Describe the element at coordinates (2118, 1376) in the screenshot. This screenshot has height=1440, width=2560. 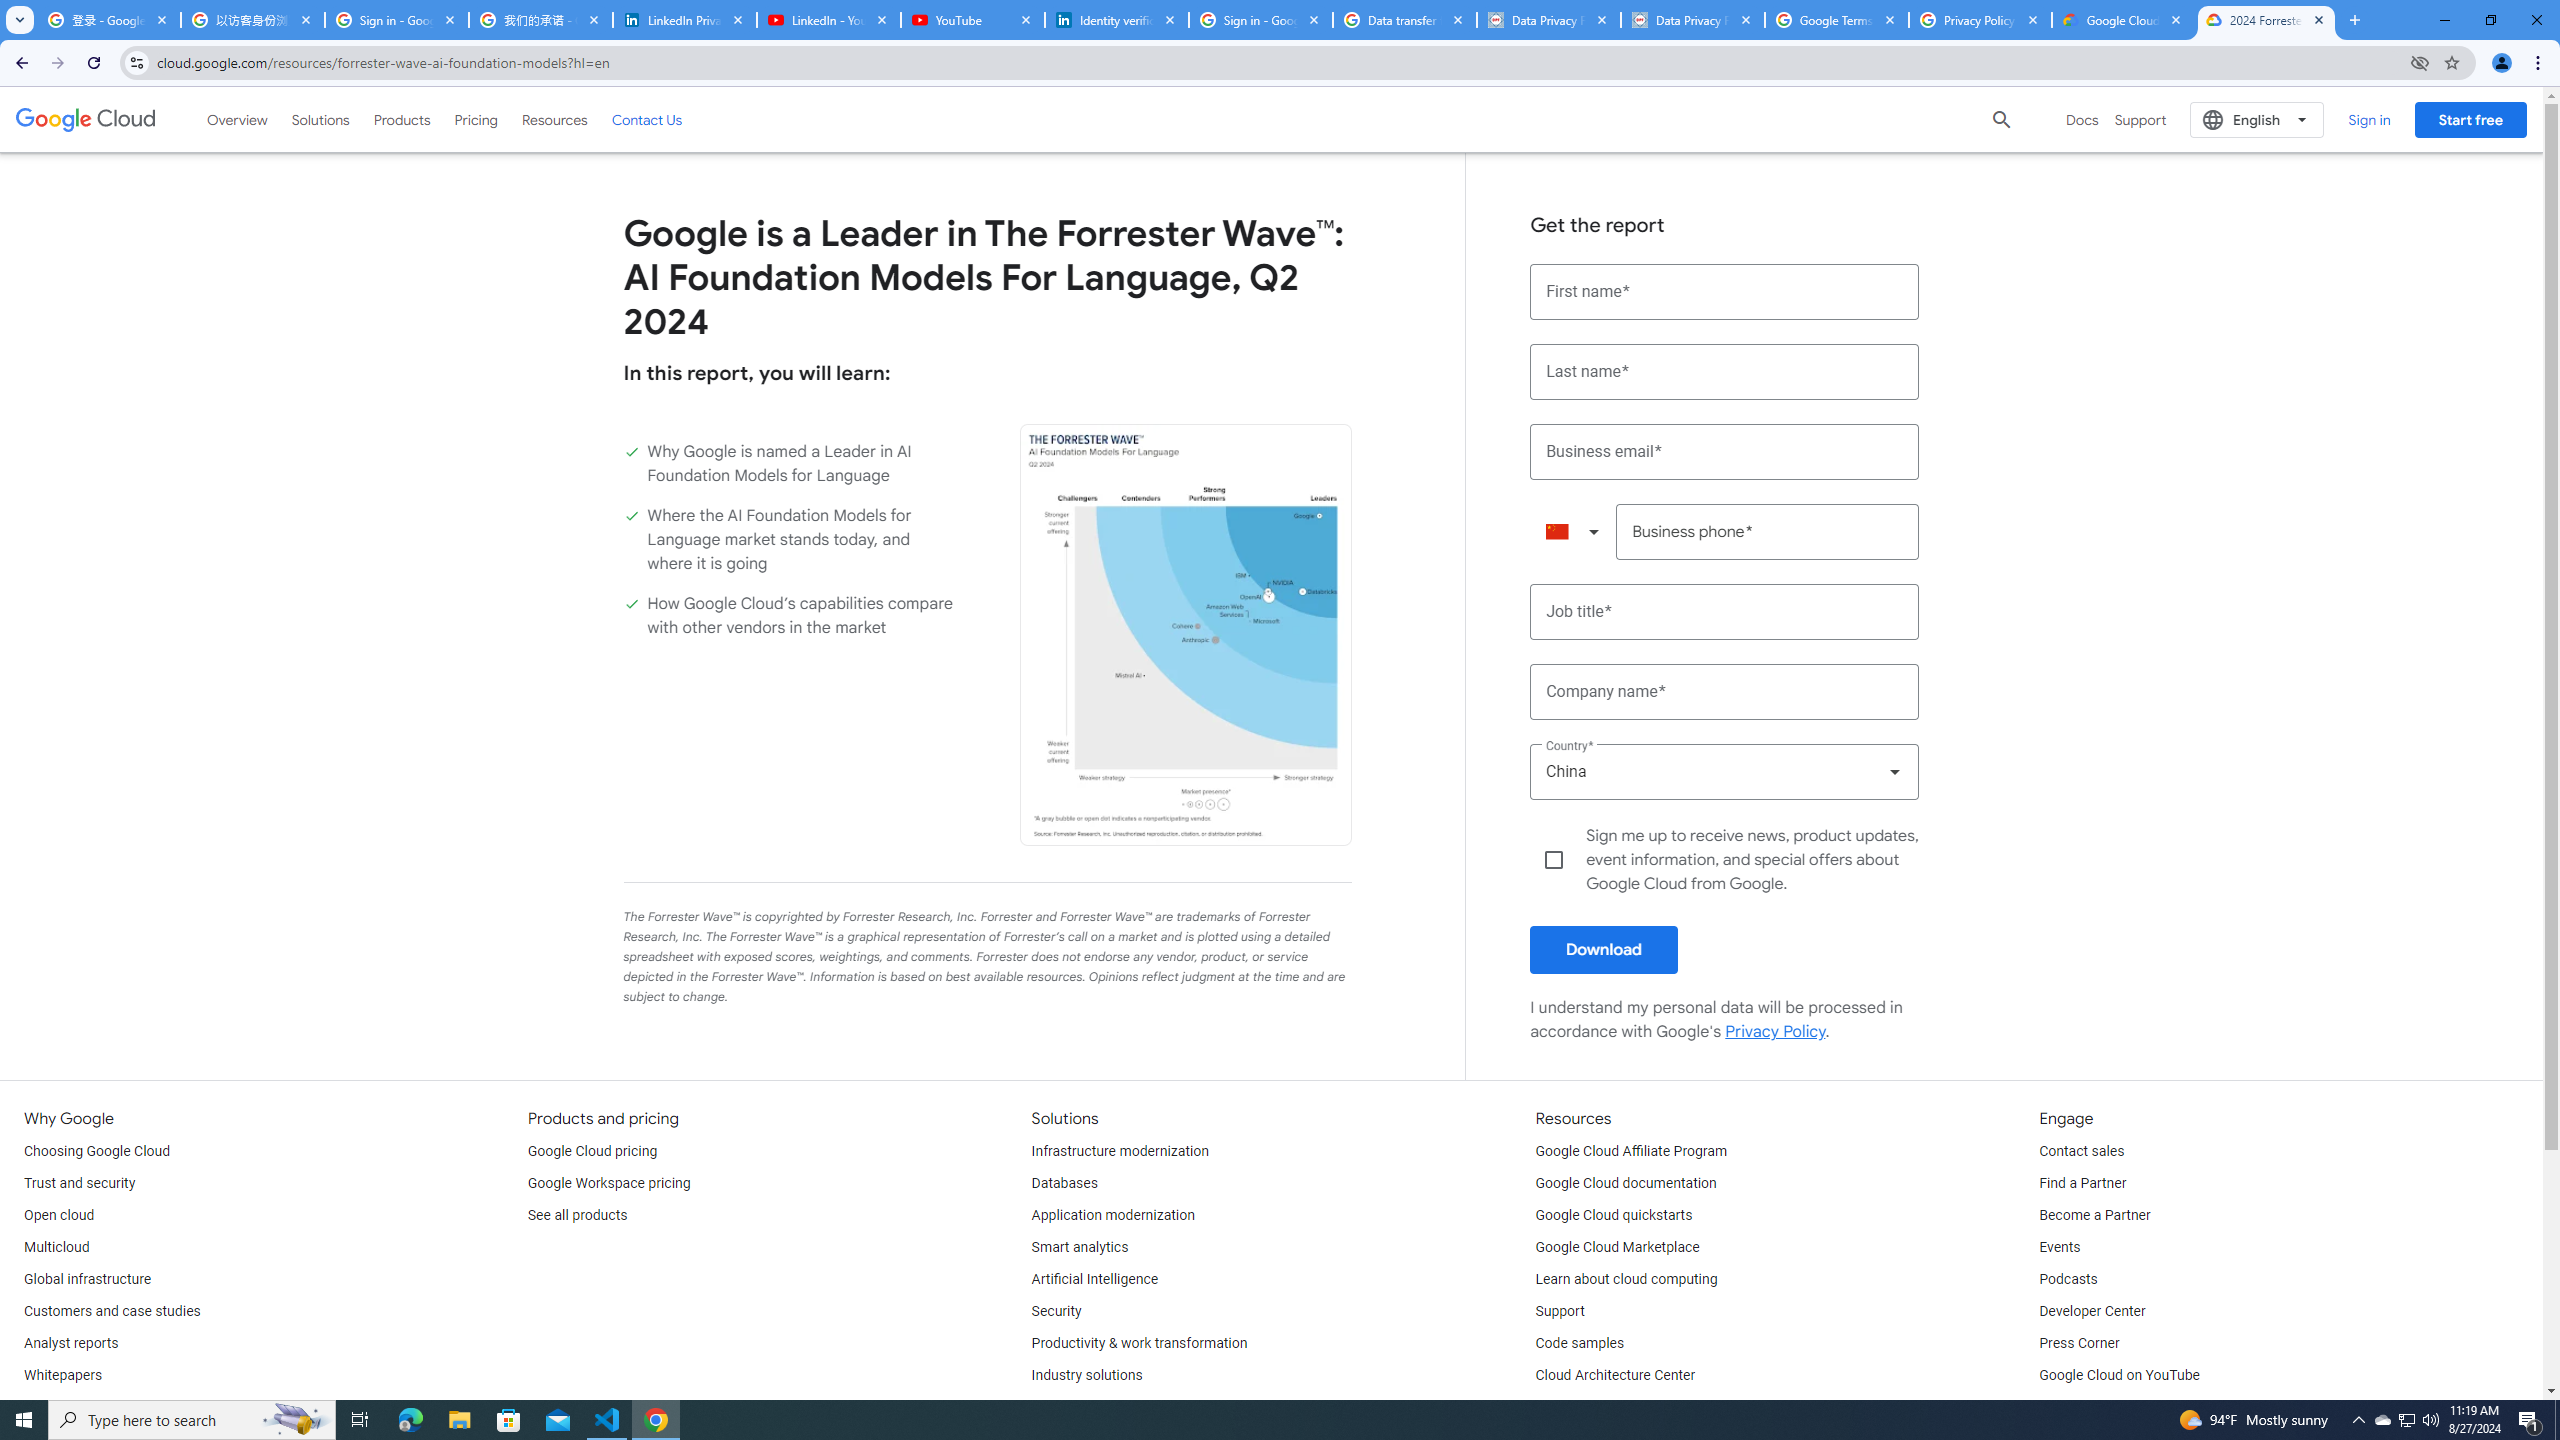
I see `Google Cloud on YouTube` at that location.